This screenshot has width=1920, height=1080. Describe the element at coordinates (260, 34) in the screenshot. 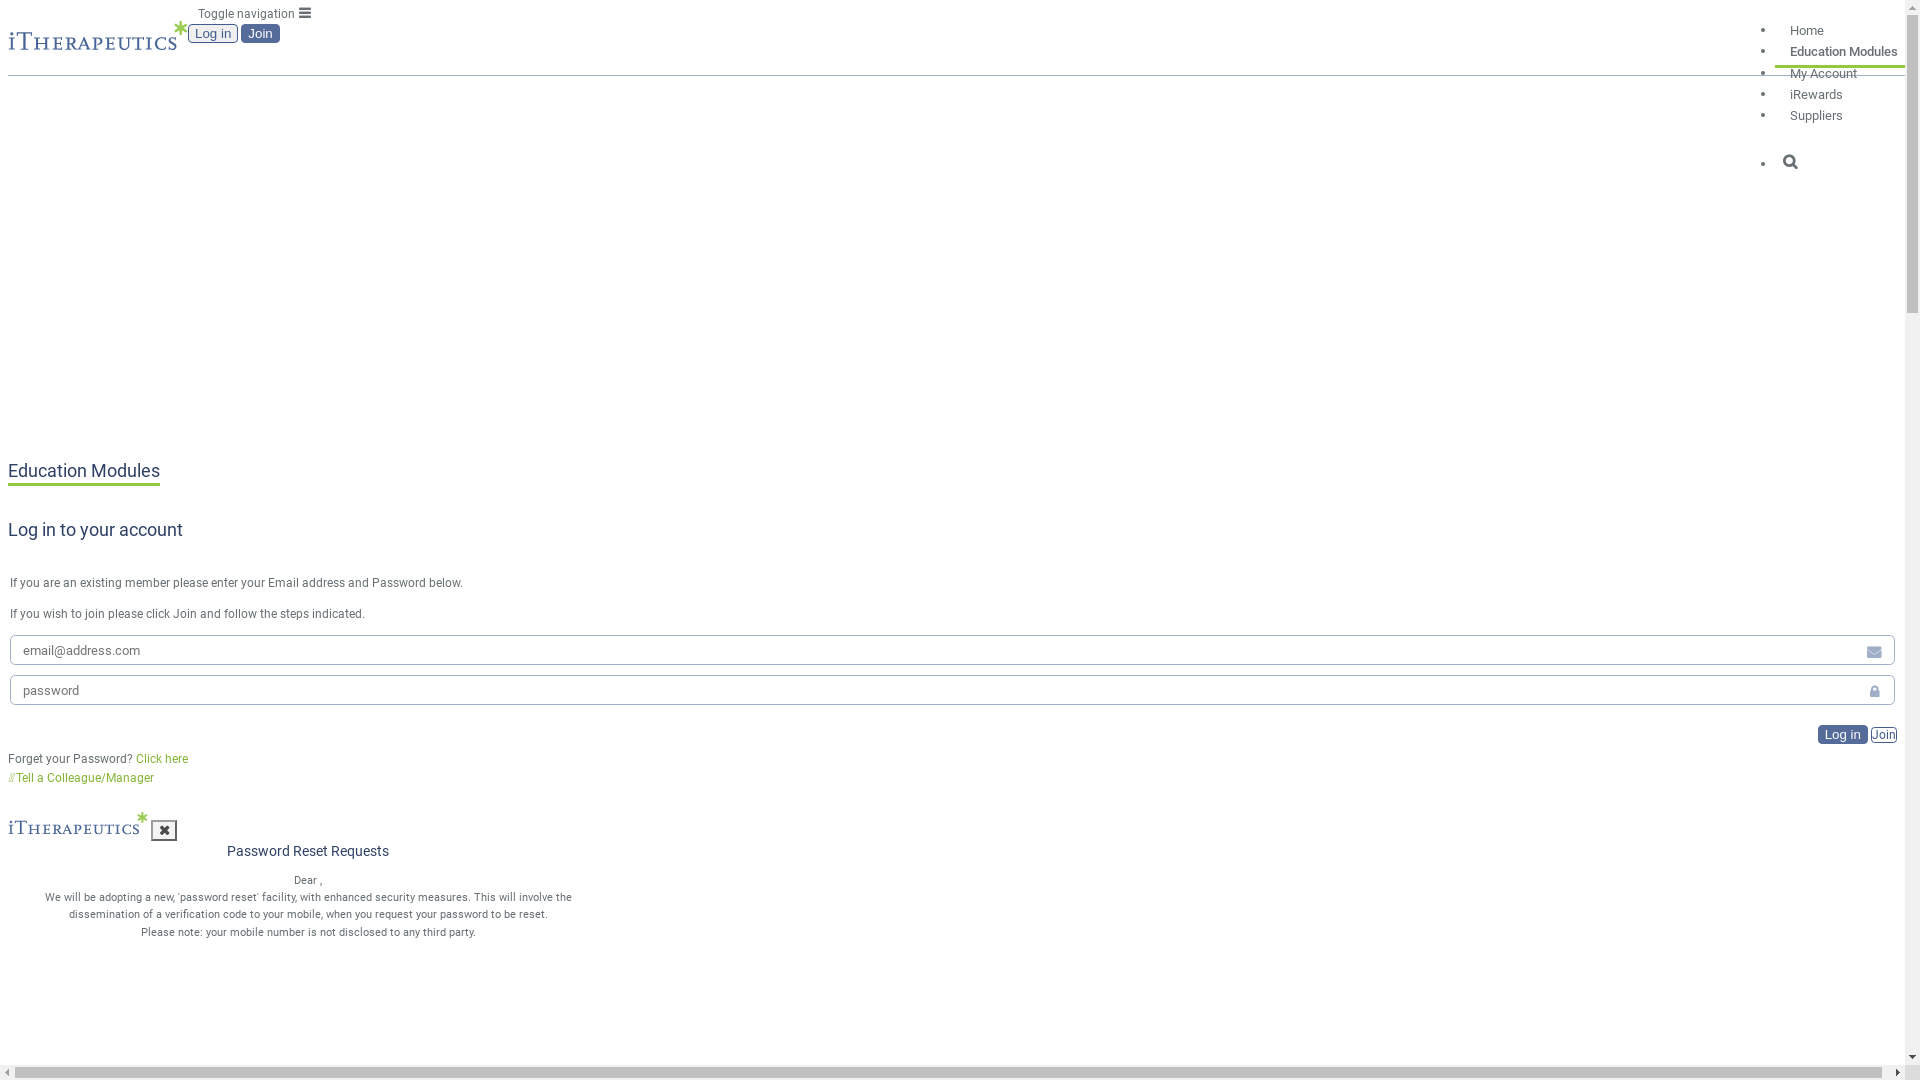

I see `Join` at that location.